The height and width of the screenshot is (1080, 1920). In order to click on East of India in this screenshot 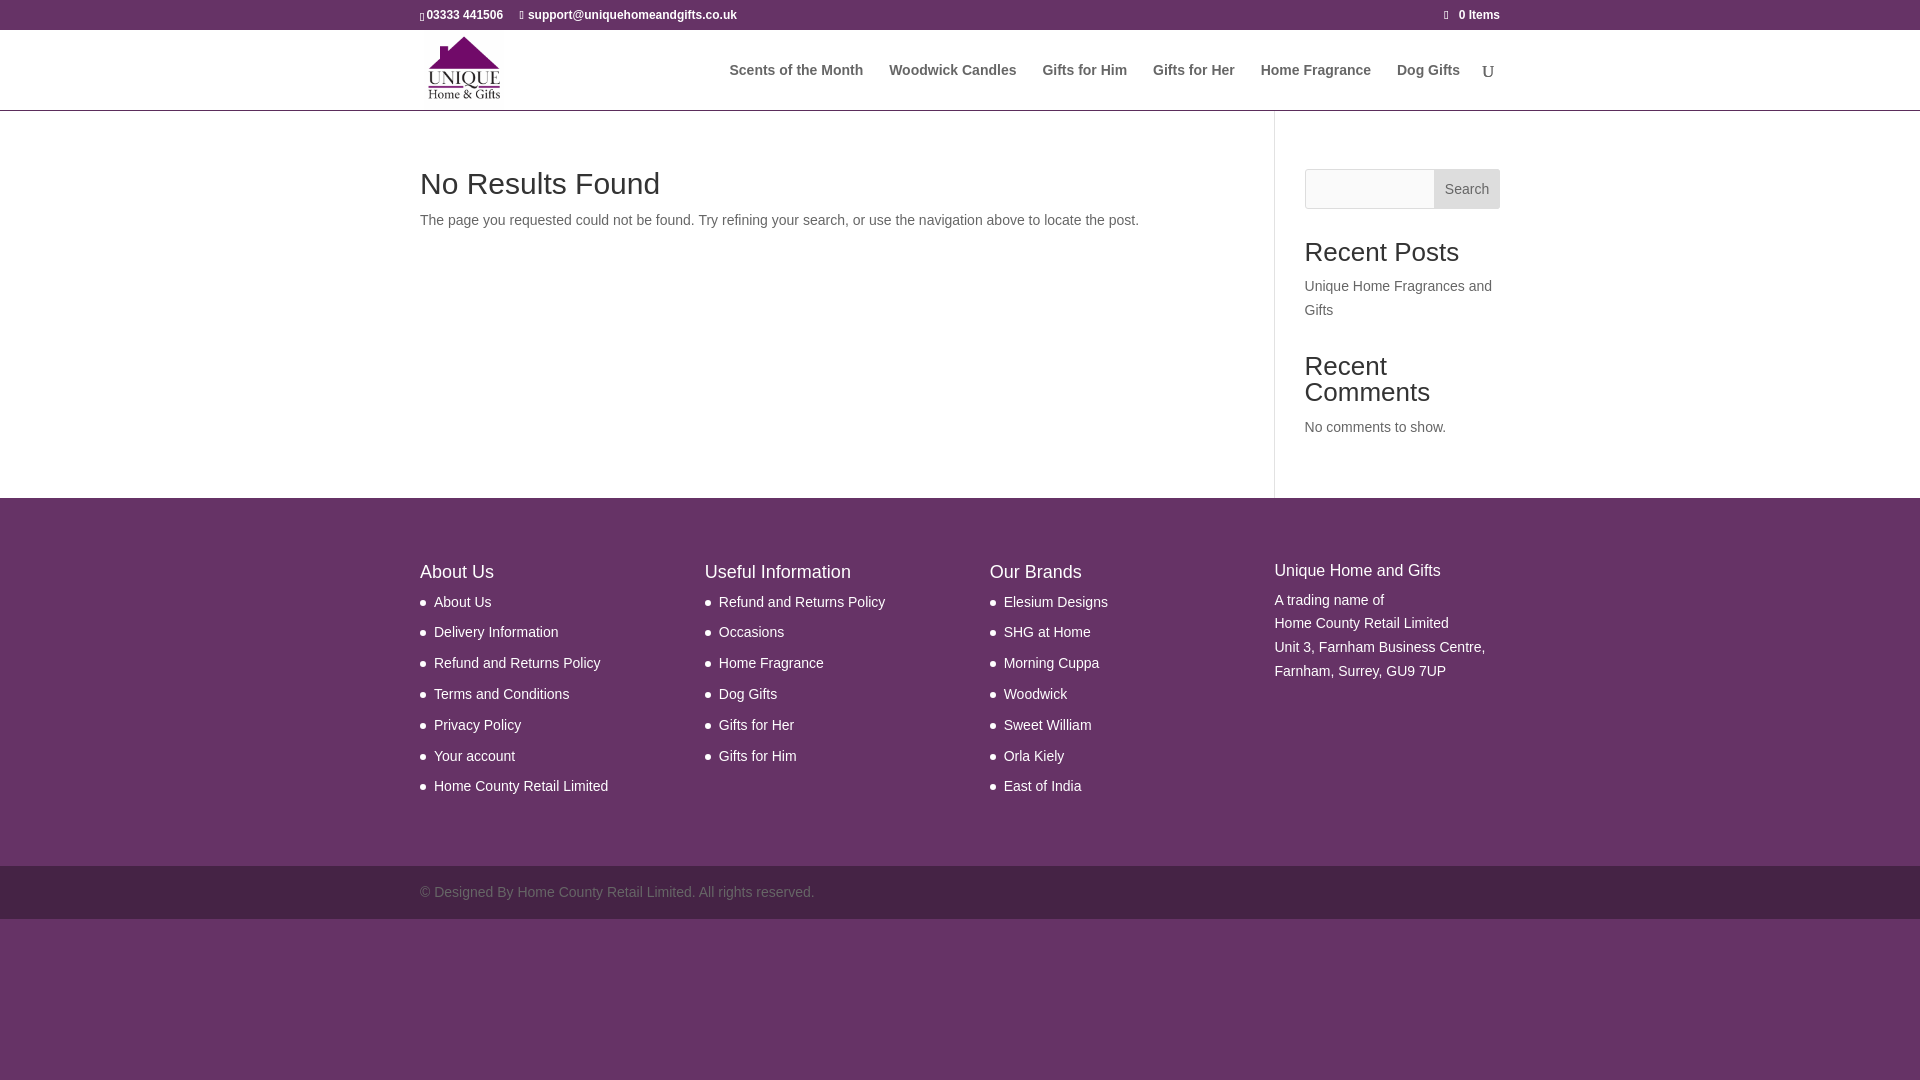, I will do `click(1043, 785)`.